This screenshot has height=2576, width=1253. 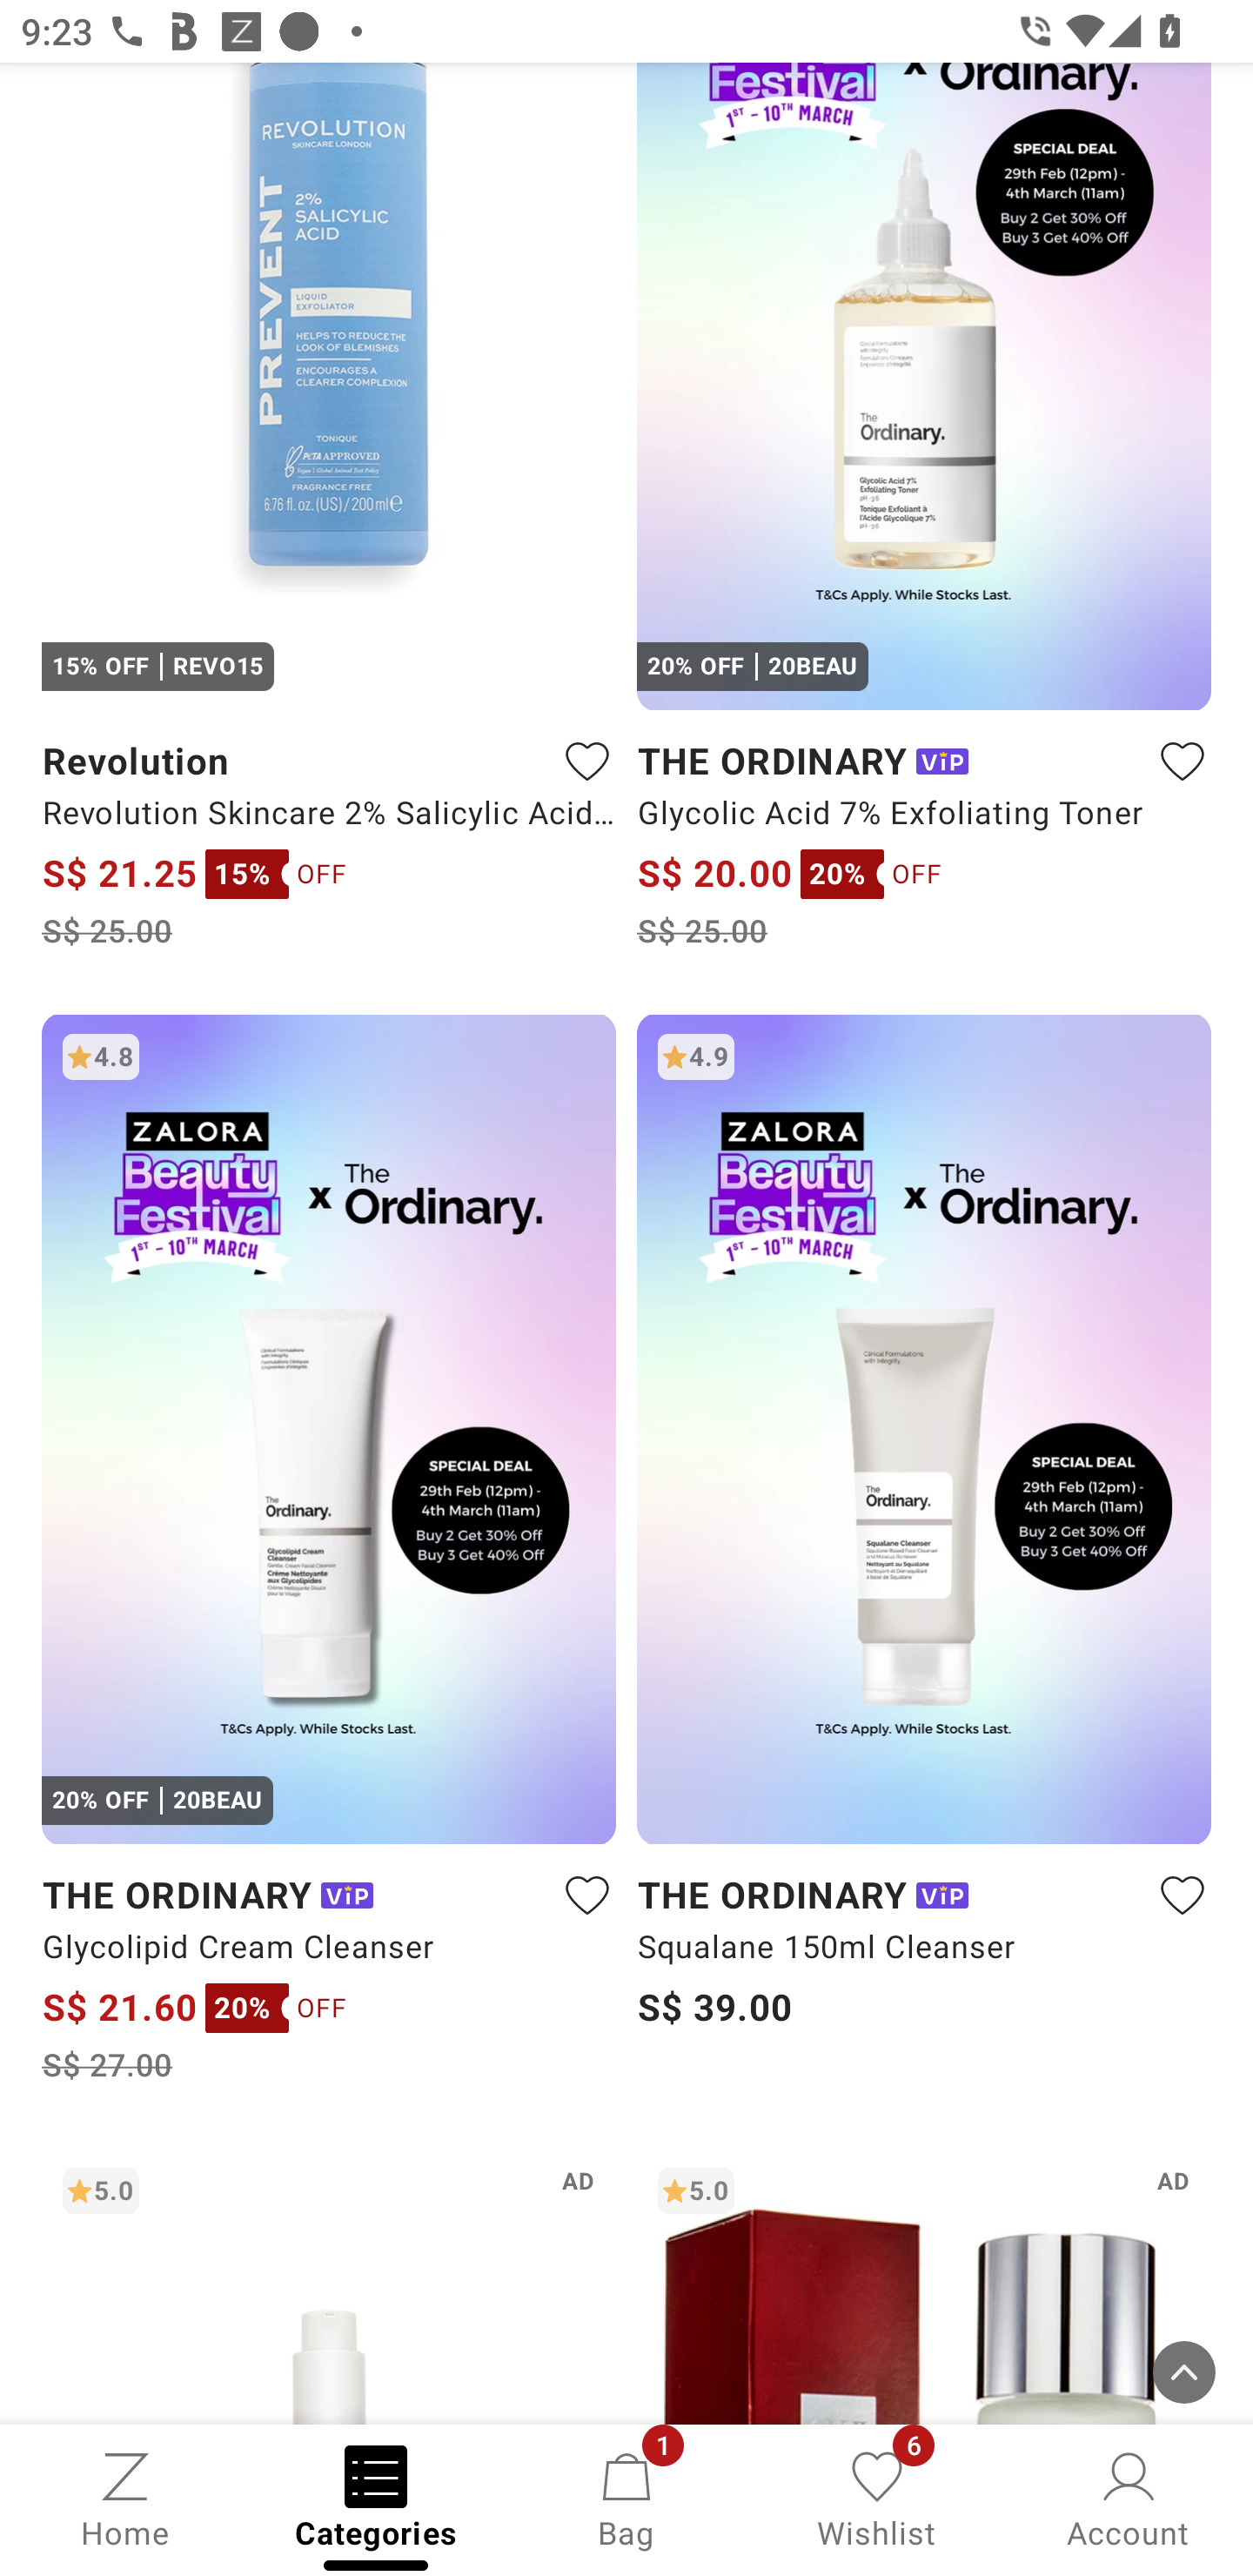 What do you see at coordinates (626, 2498) in the screenshot?
I see `Bag, 1 new notification Bag` at bounding box center [626, 2498].